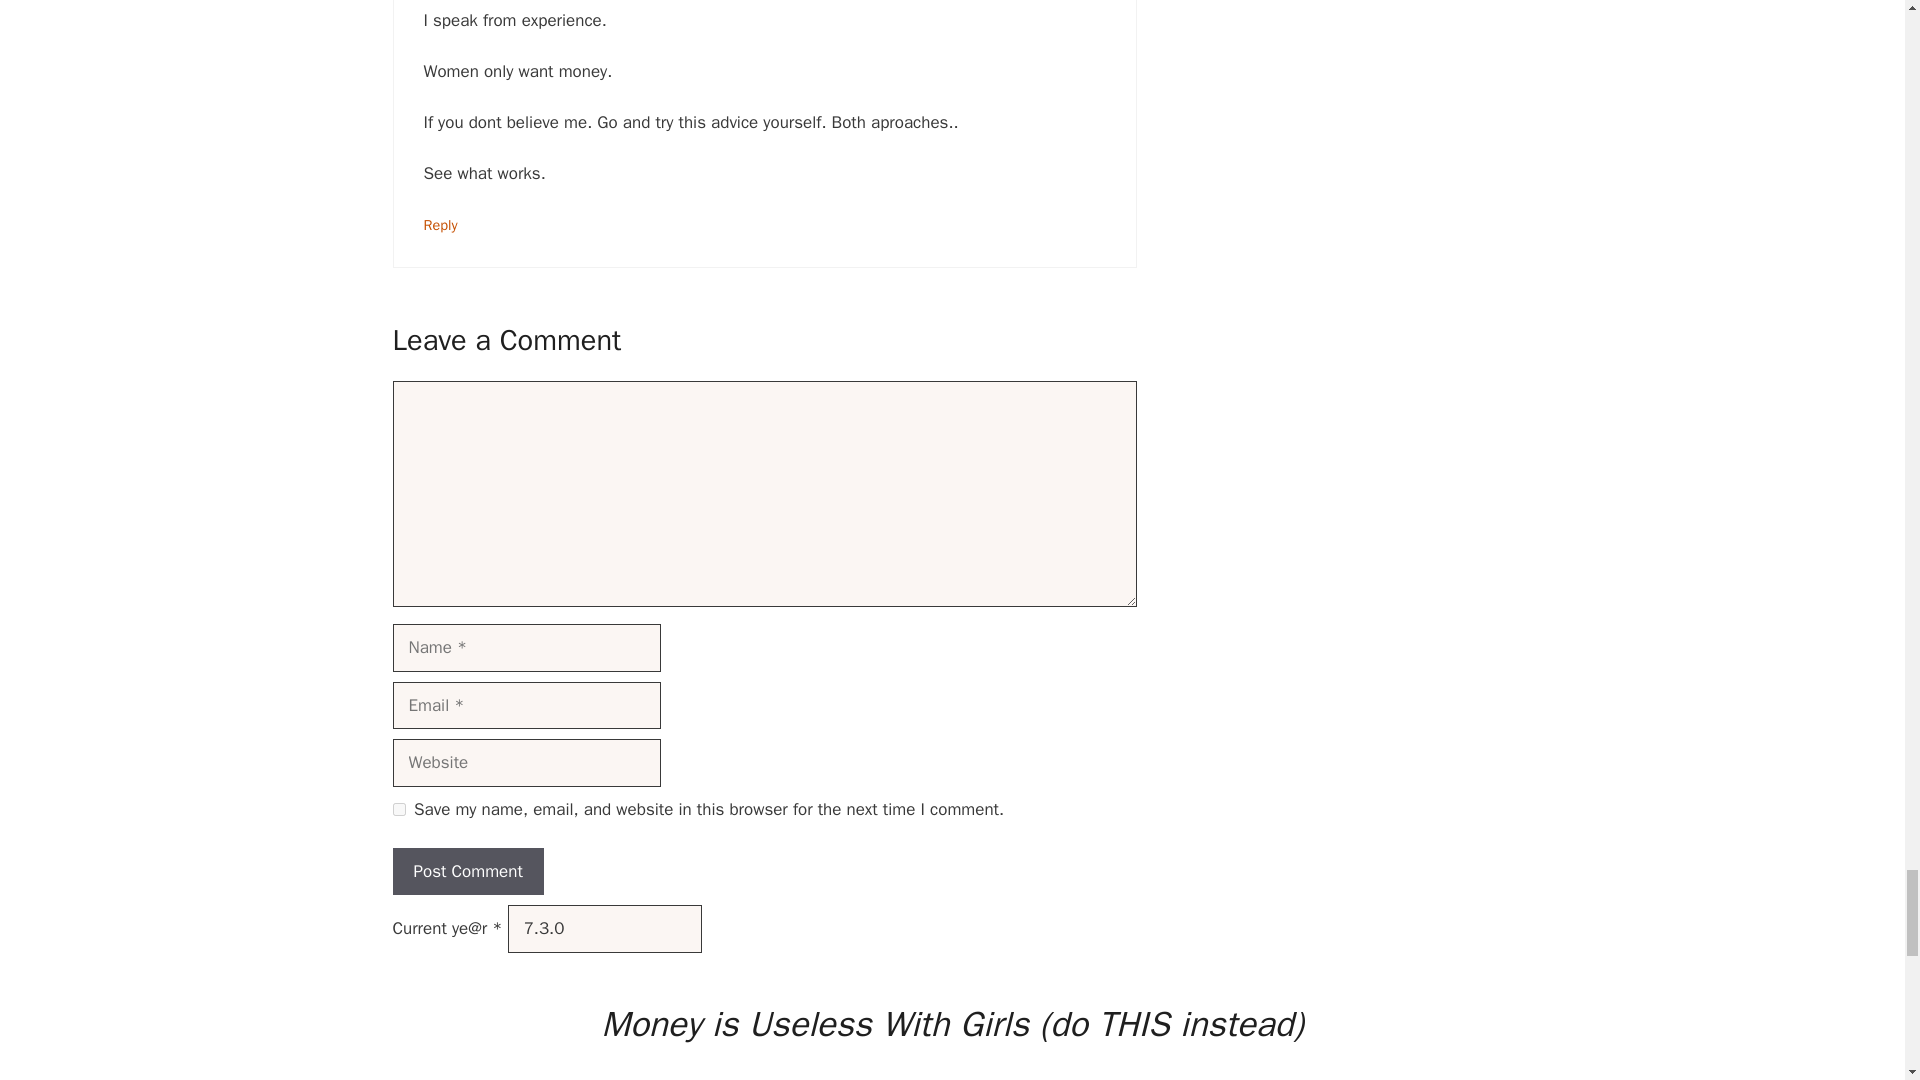  Describe the element at coordinates (605, 928) in the screenshot. I see `7.3.0` at that location.